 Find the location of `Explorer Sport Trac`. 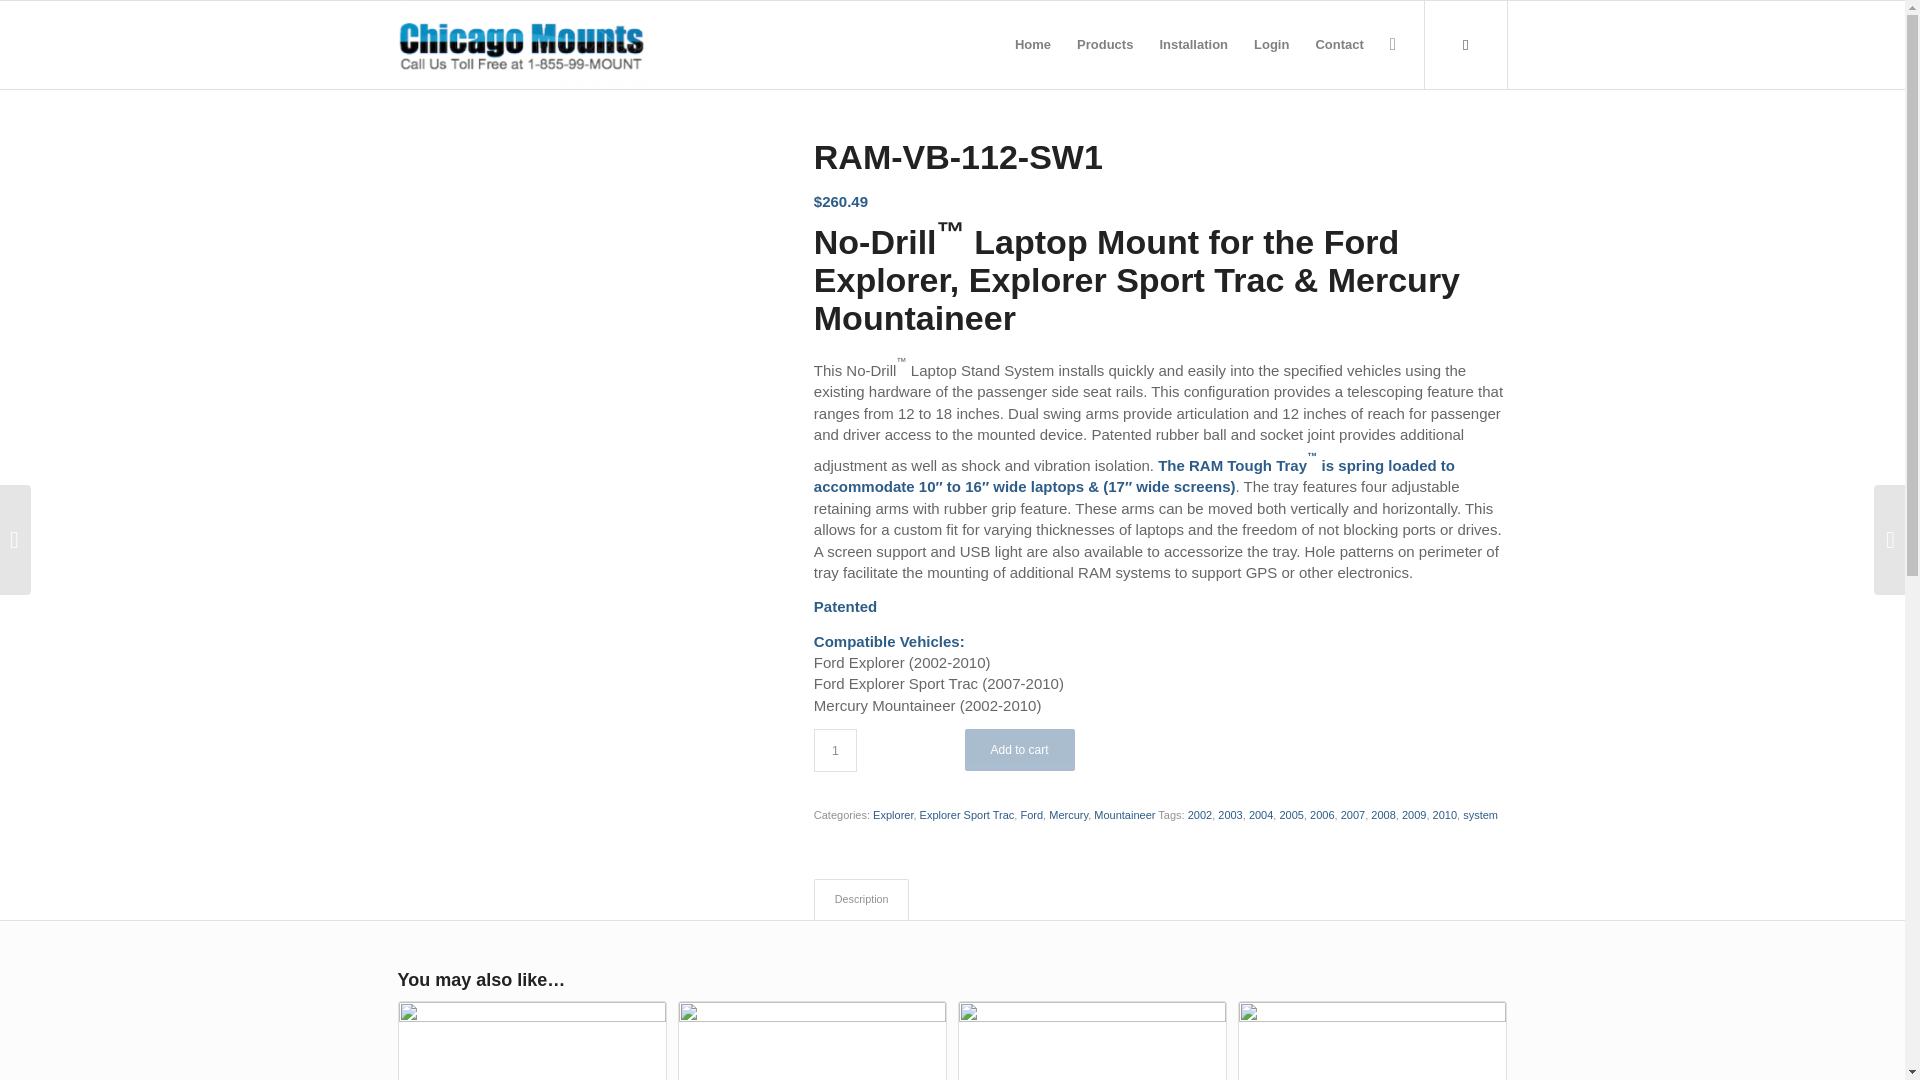

Explorer Sport Trac is located at coordinates (967, 814).